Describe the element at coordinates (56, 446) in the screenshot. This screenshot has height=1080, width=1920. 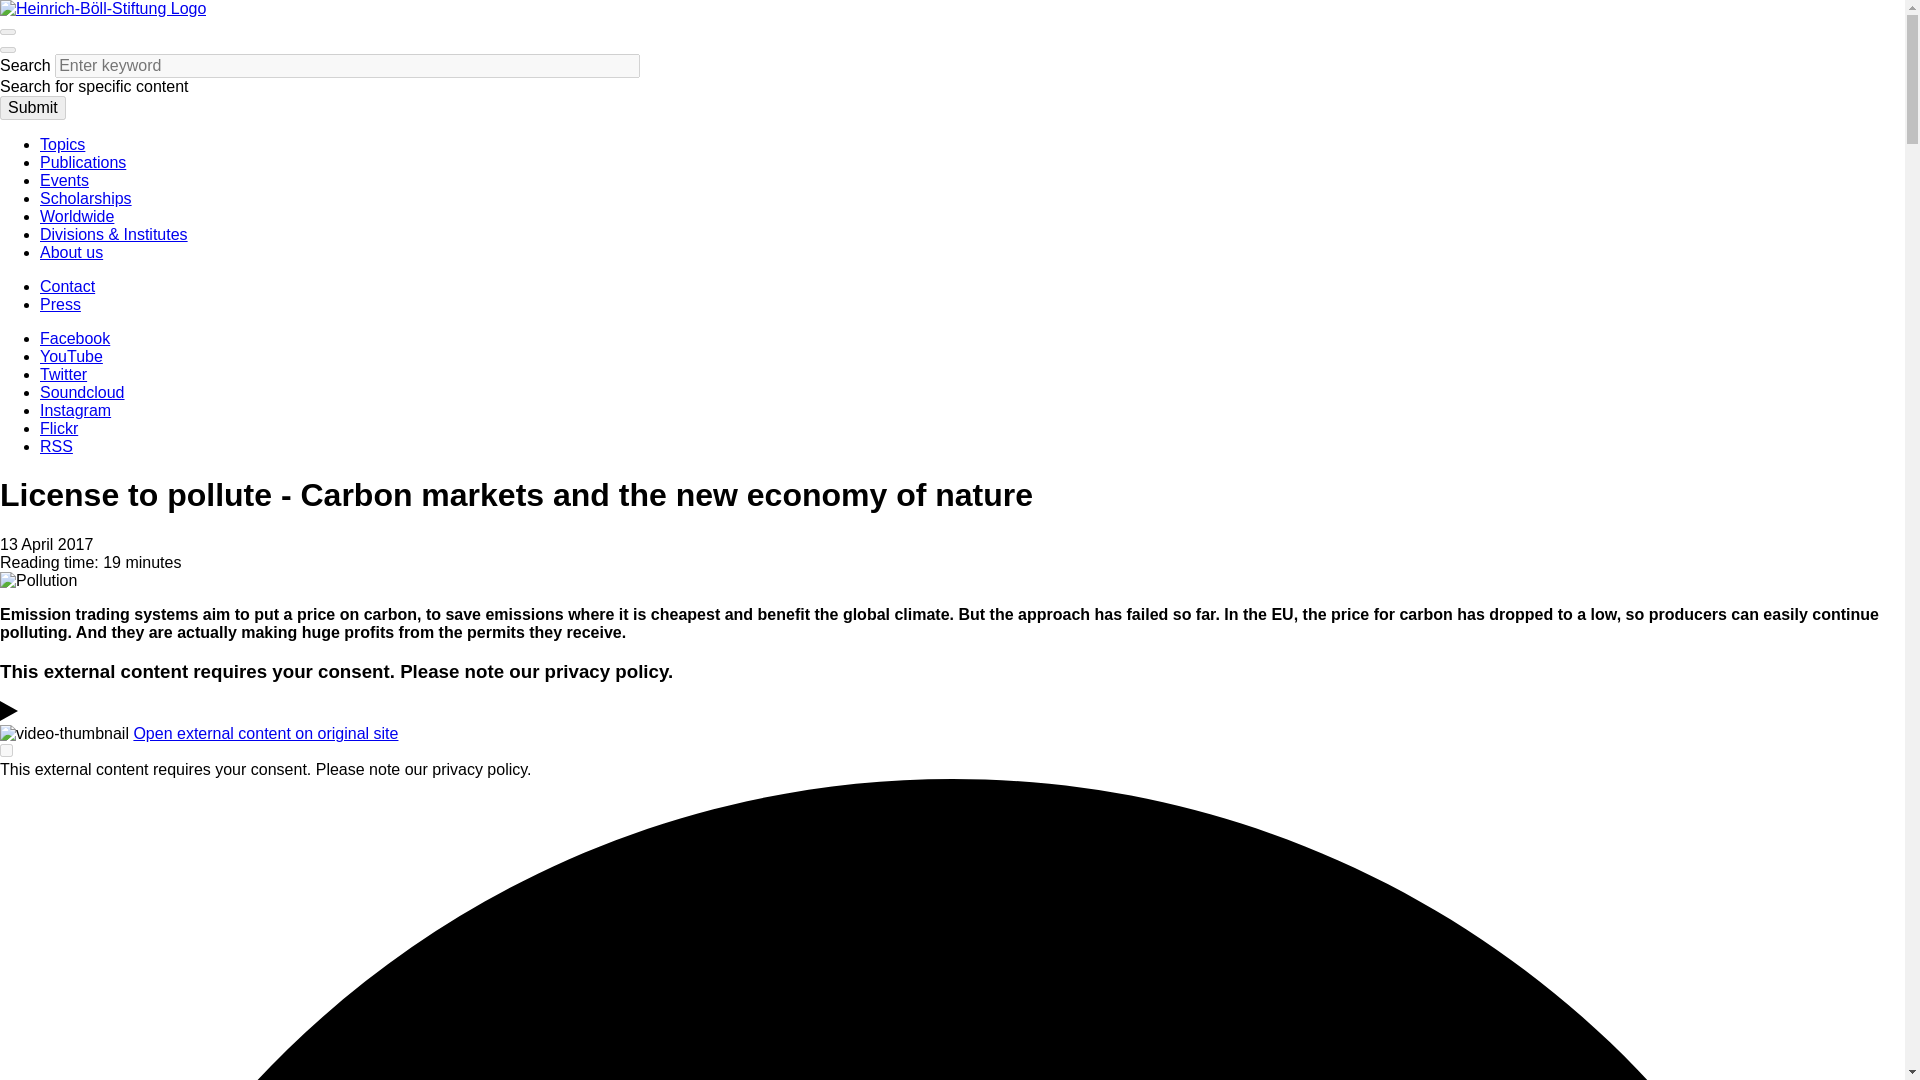
I see `RSS` at that location.